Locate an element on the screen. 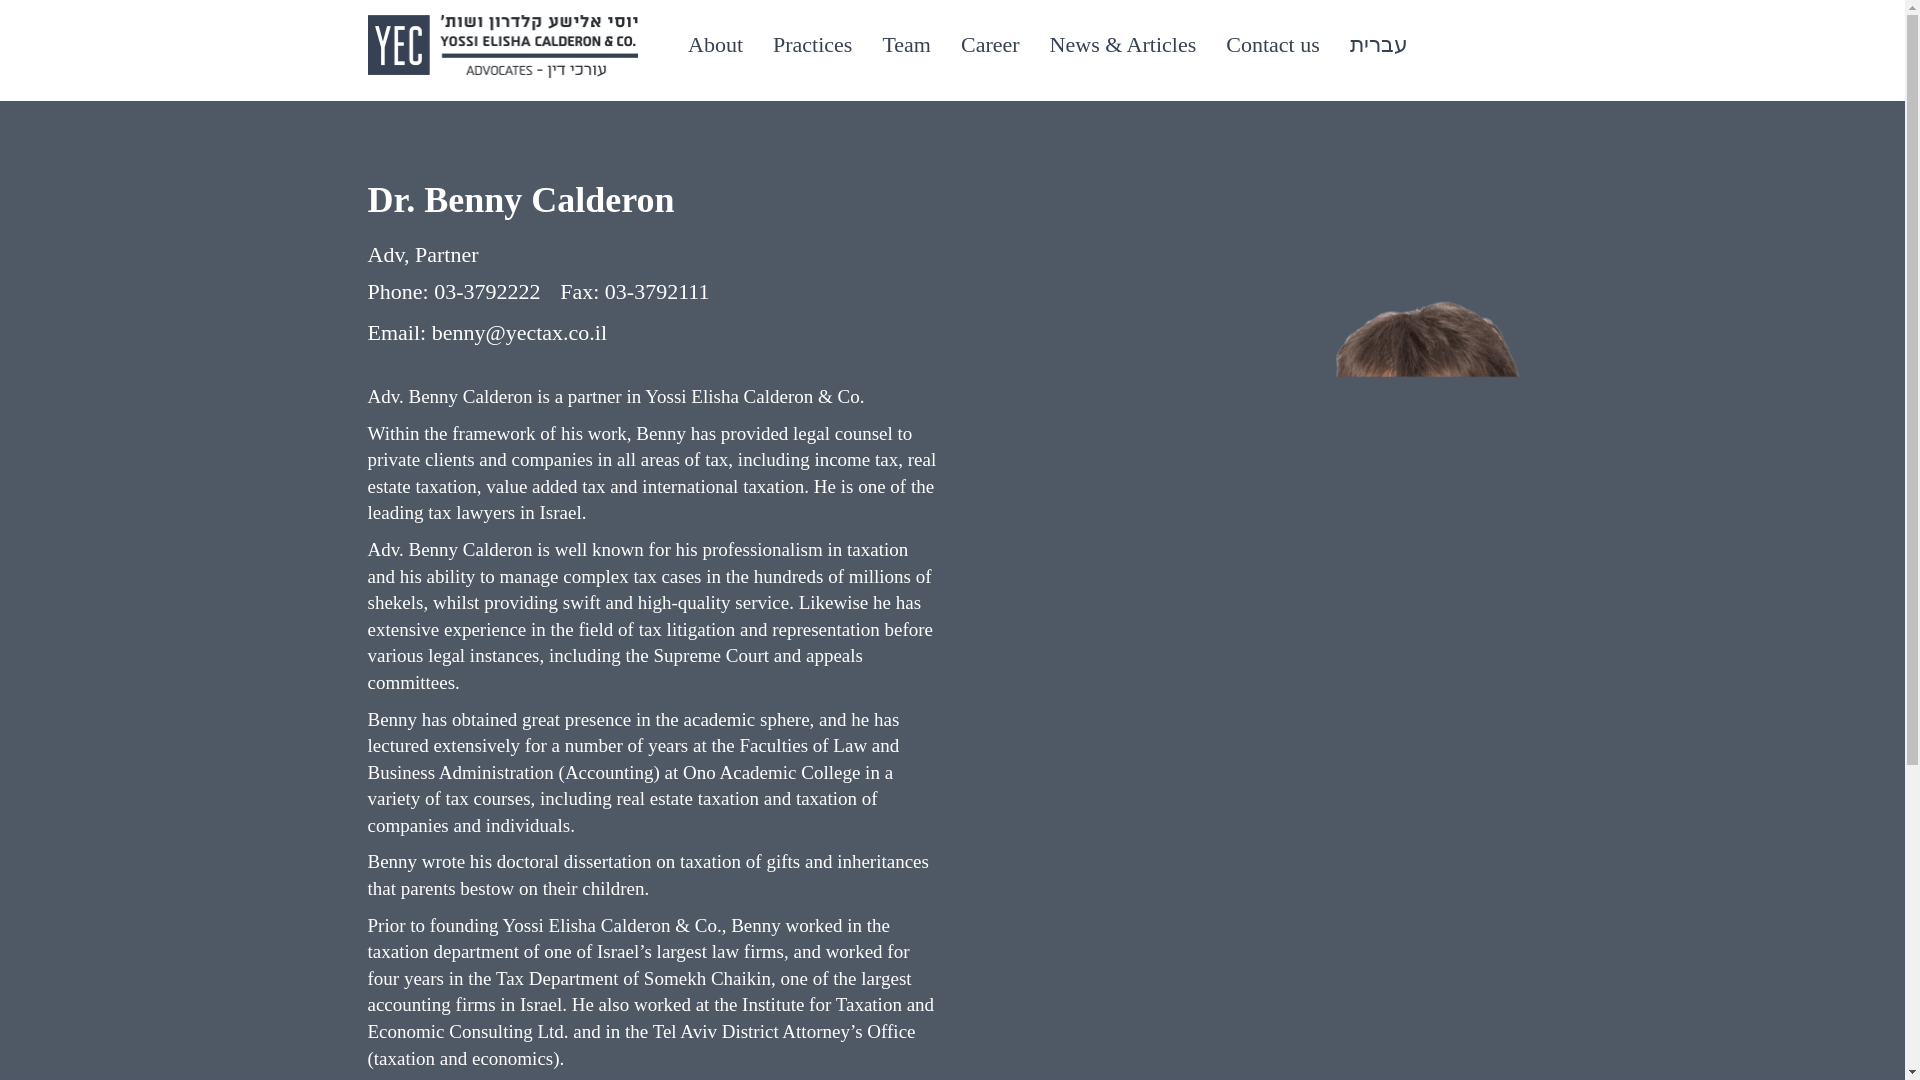 This screenshot has height=1080, width=1920. Career is located at coordinates (990, 45).